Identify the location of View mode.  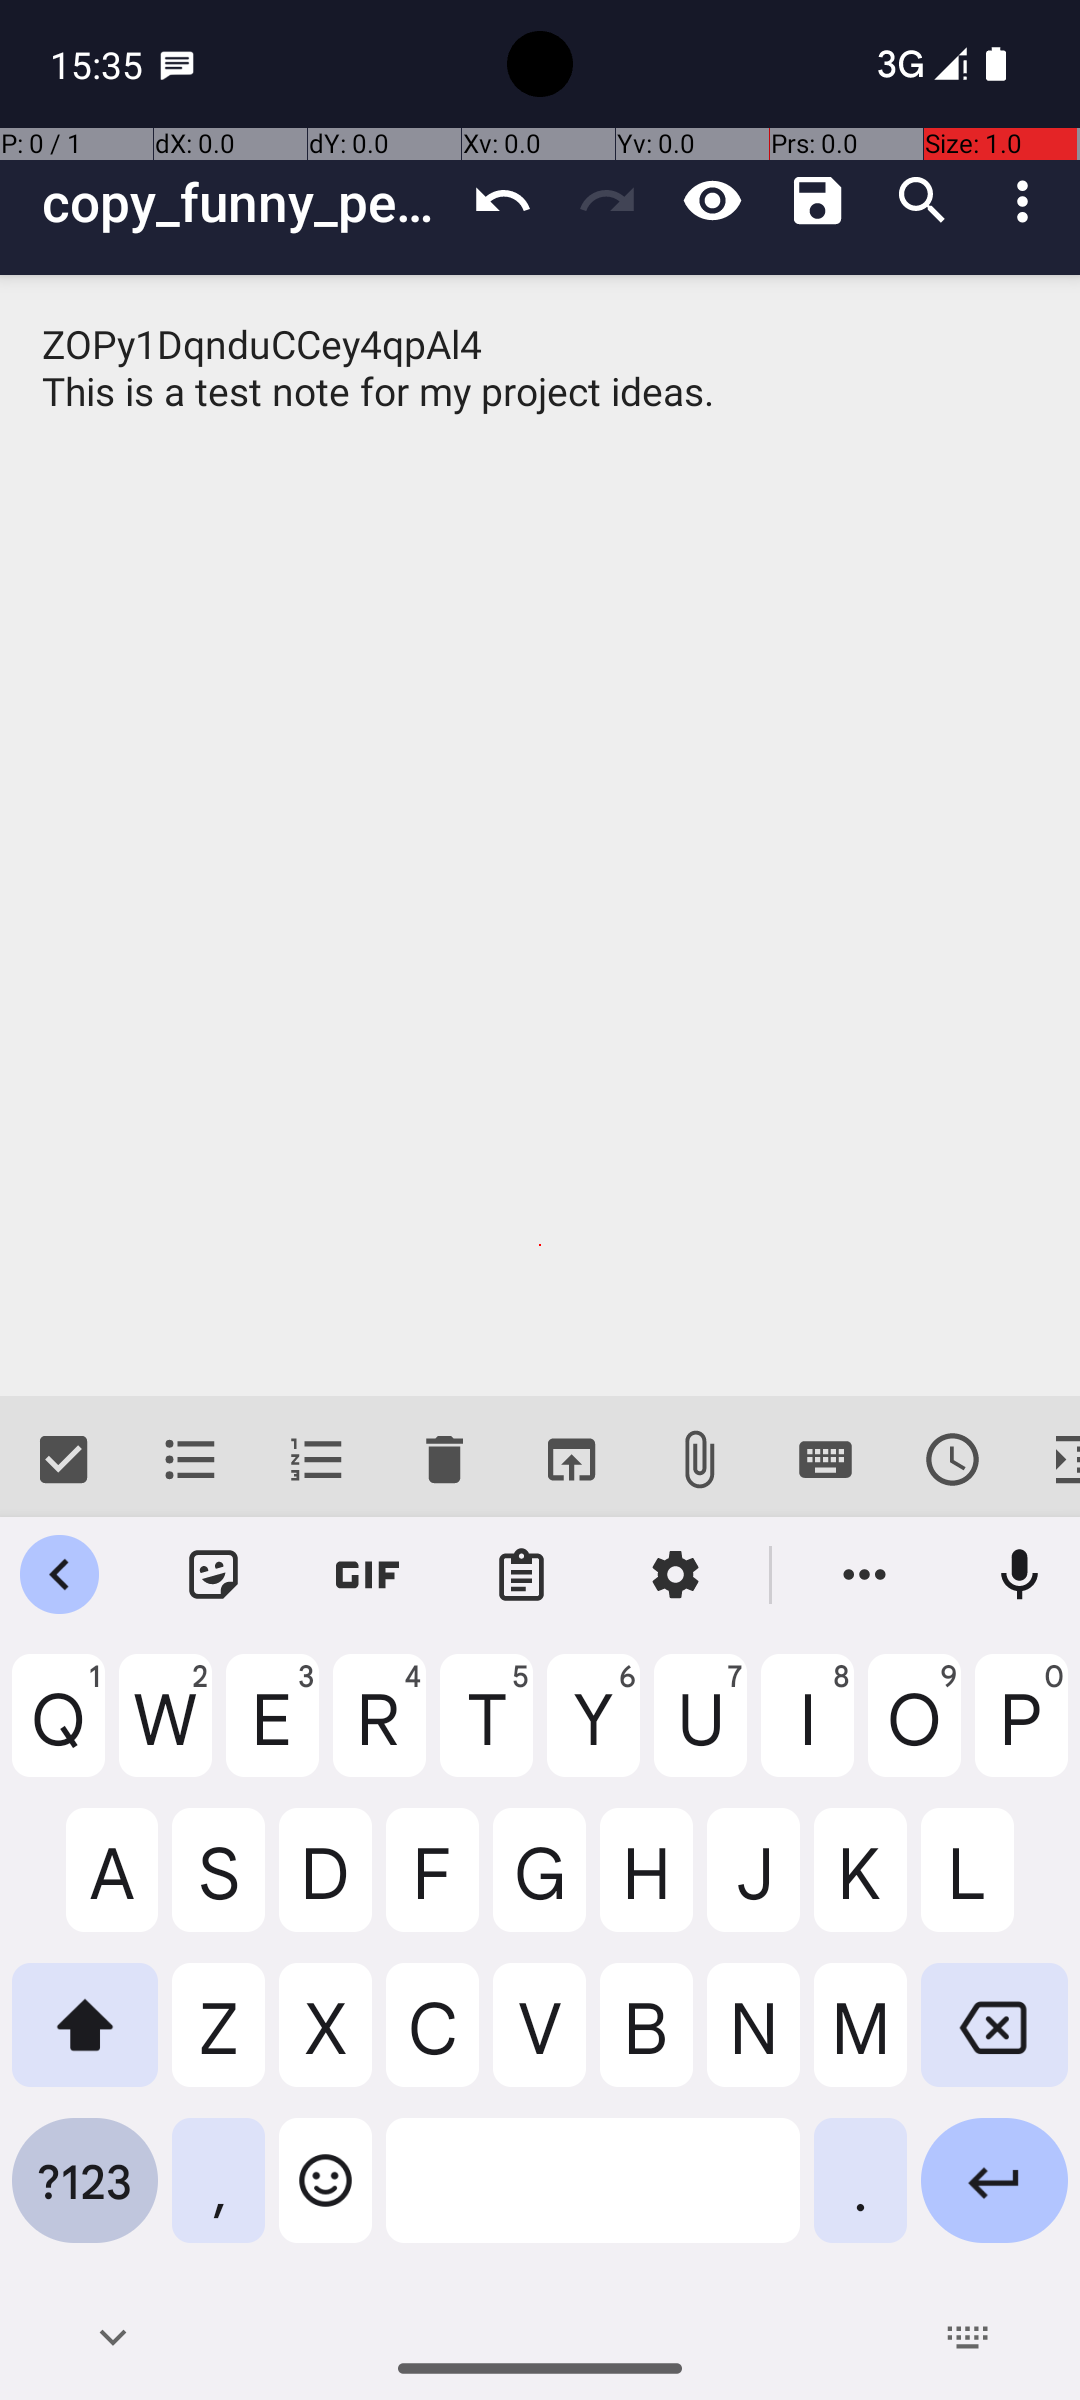
(712, 201).